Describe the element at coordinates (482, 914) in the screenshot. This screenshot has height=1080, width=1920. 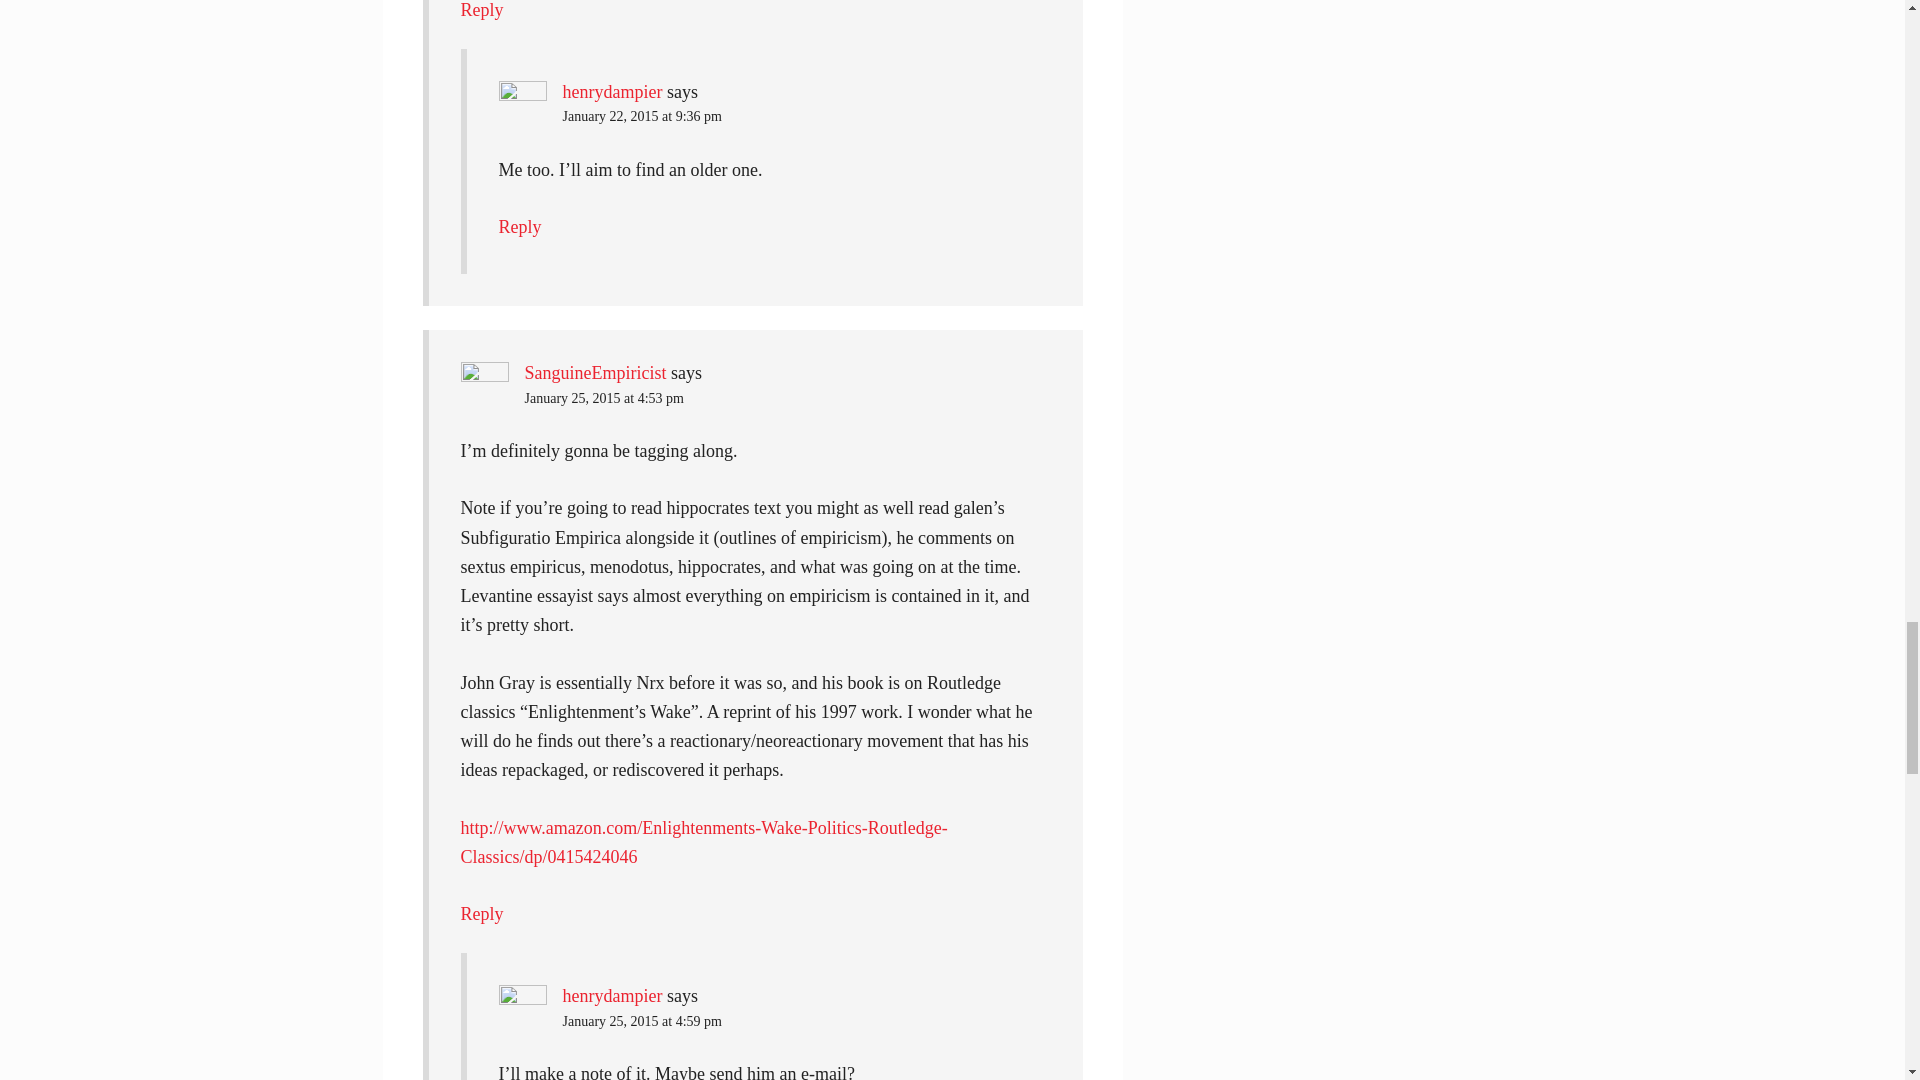
I see `Reply` at that location.